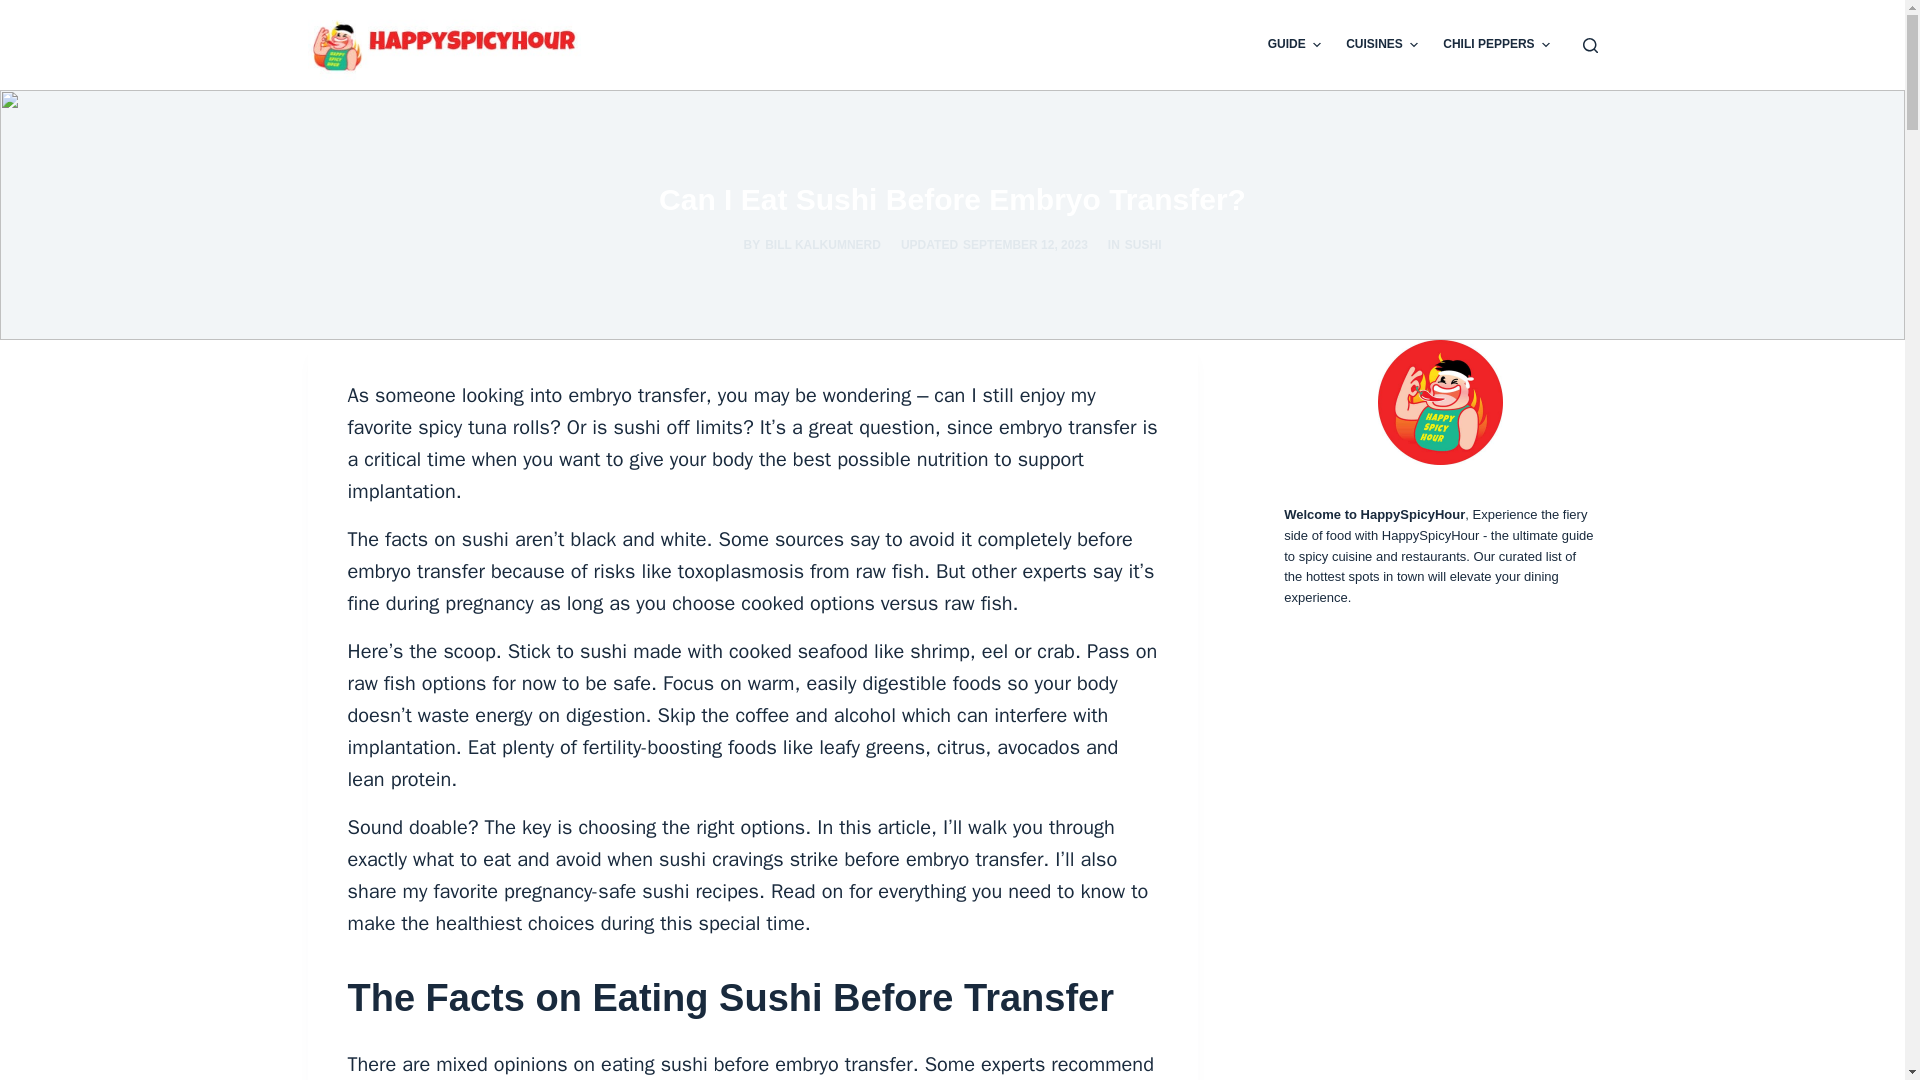 The image size is (1920, 1080). I want to click on Skip to content, so click(20, 10).